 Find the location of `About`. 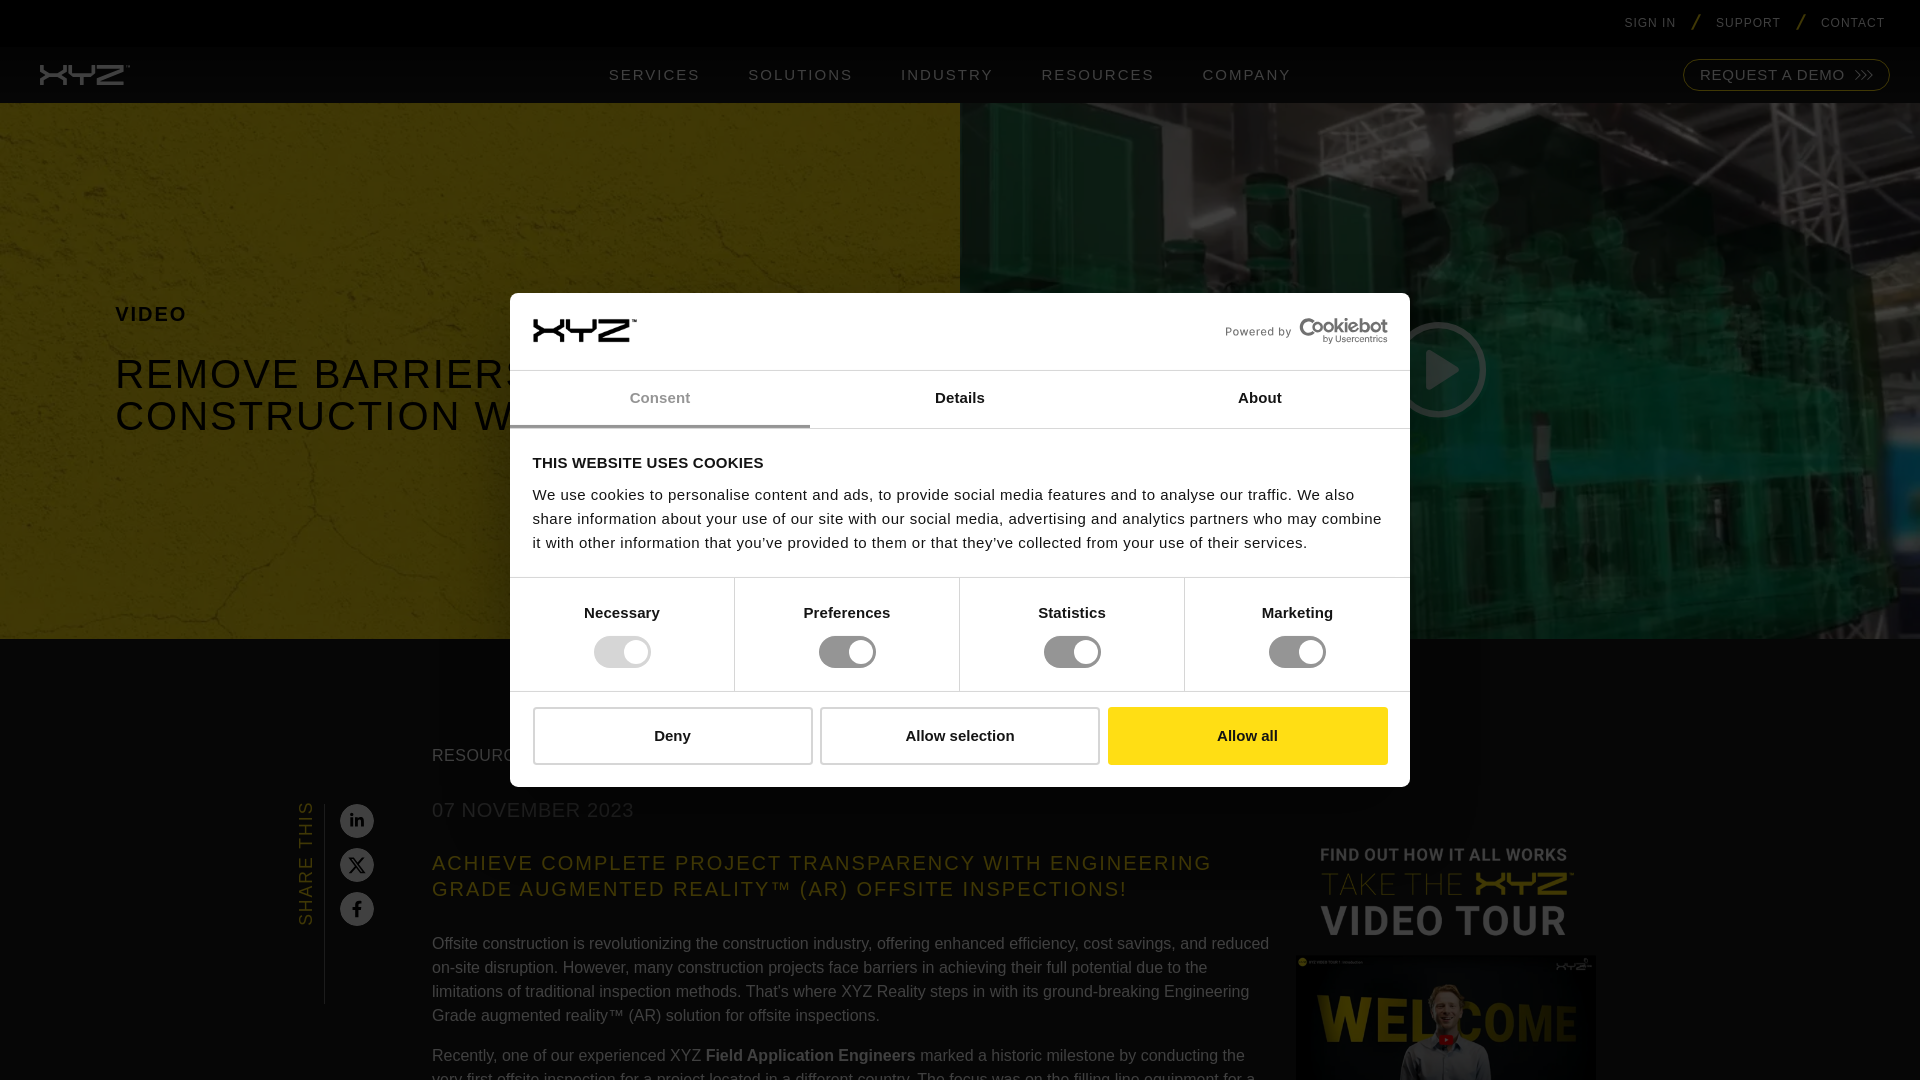

About is located at coordinates (1259, 399).